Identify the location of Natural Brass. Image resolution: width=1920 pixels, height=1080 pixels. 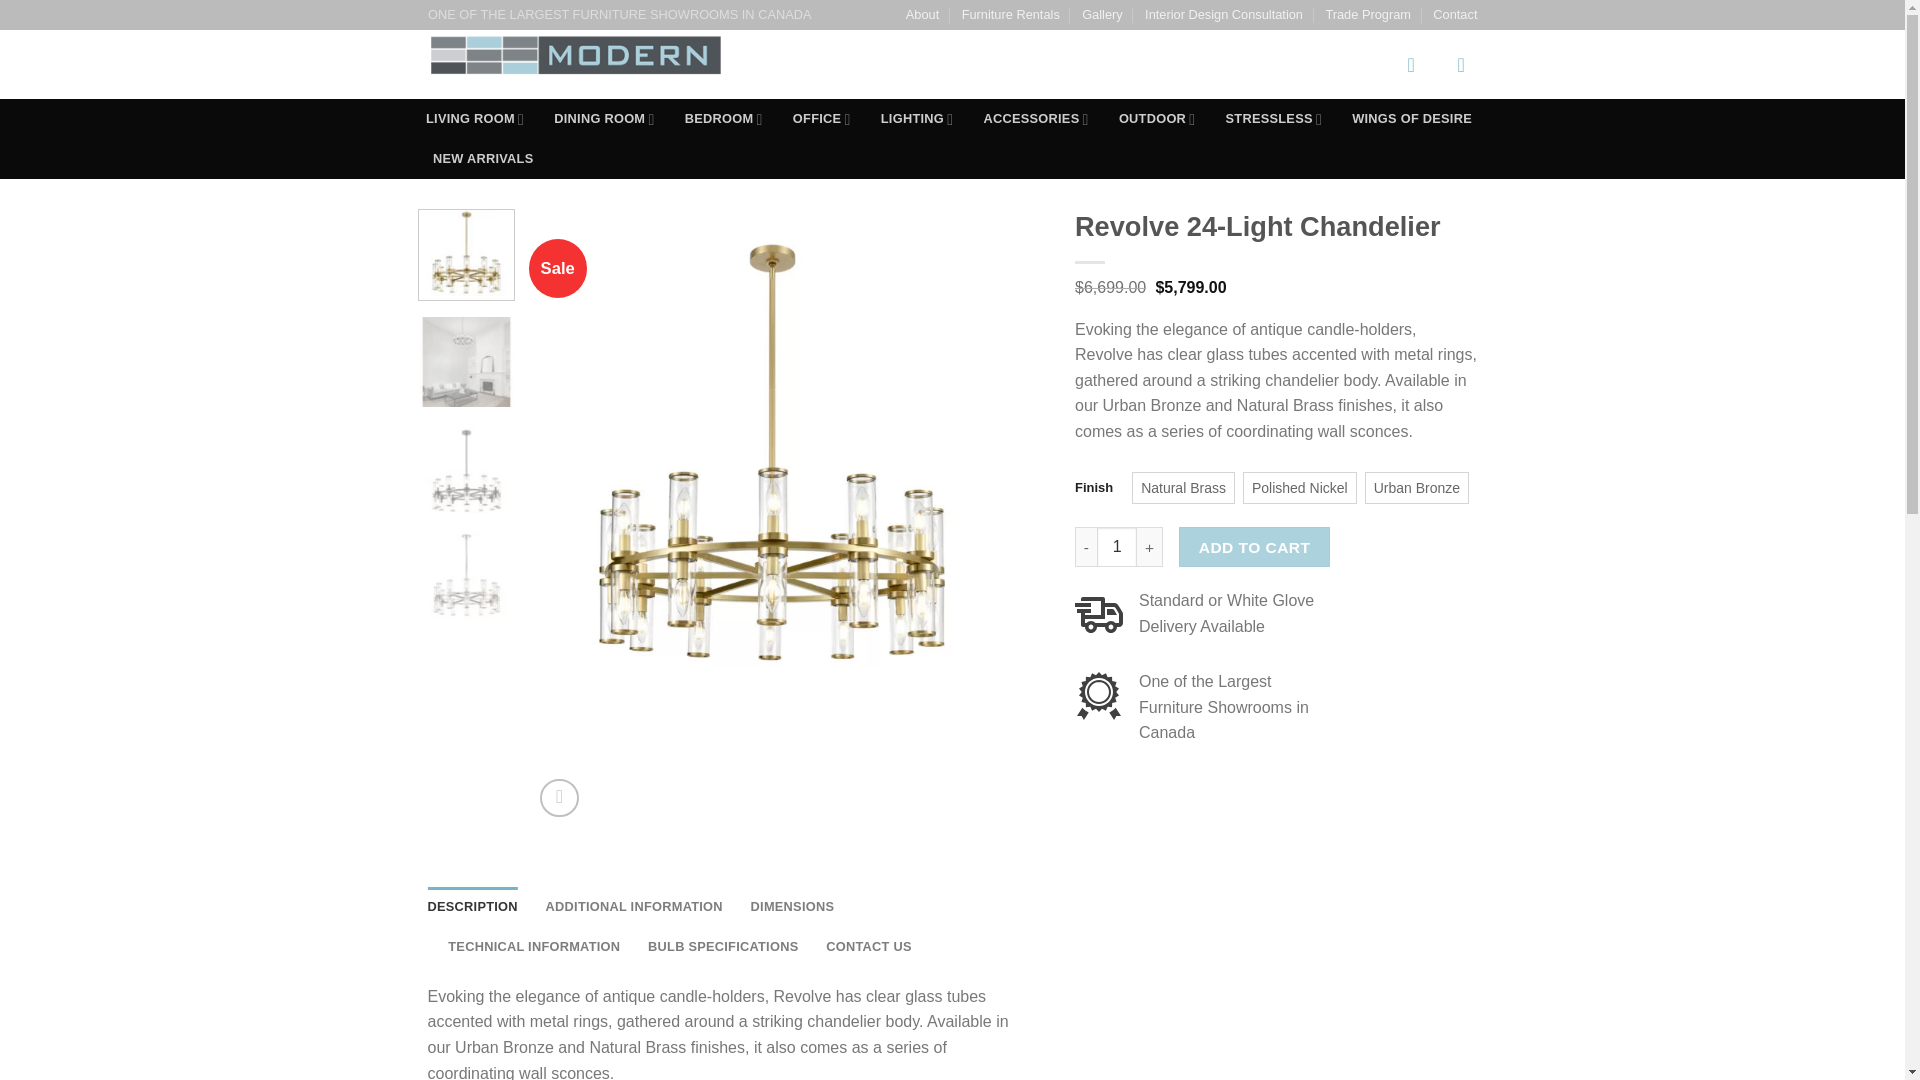
(1183, 488).